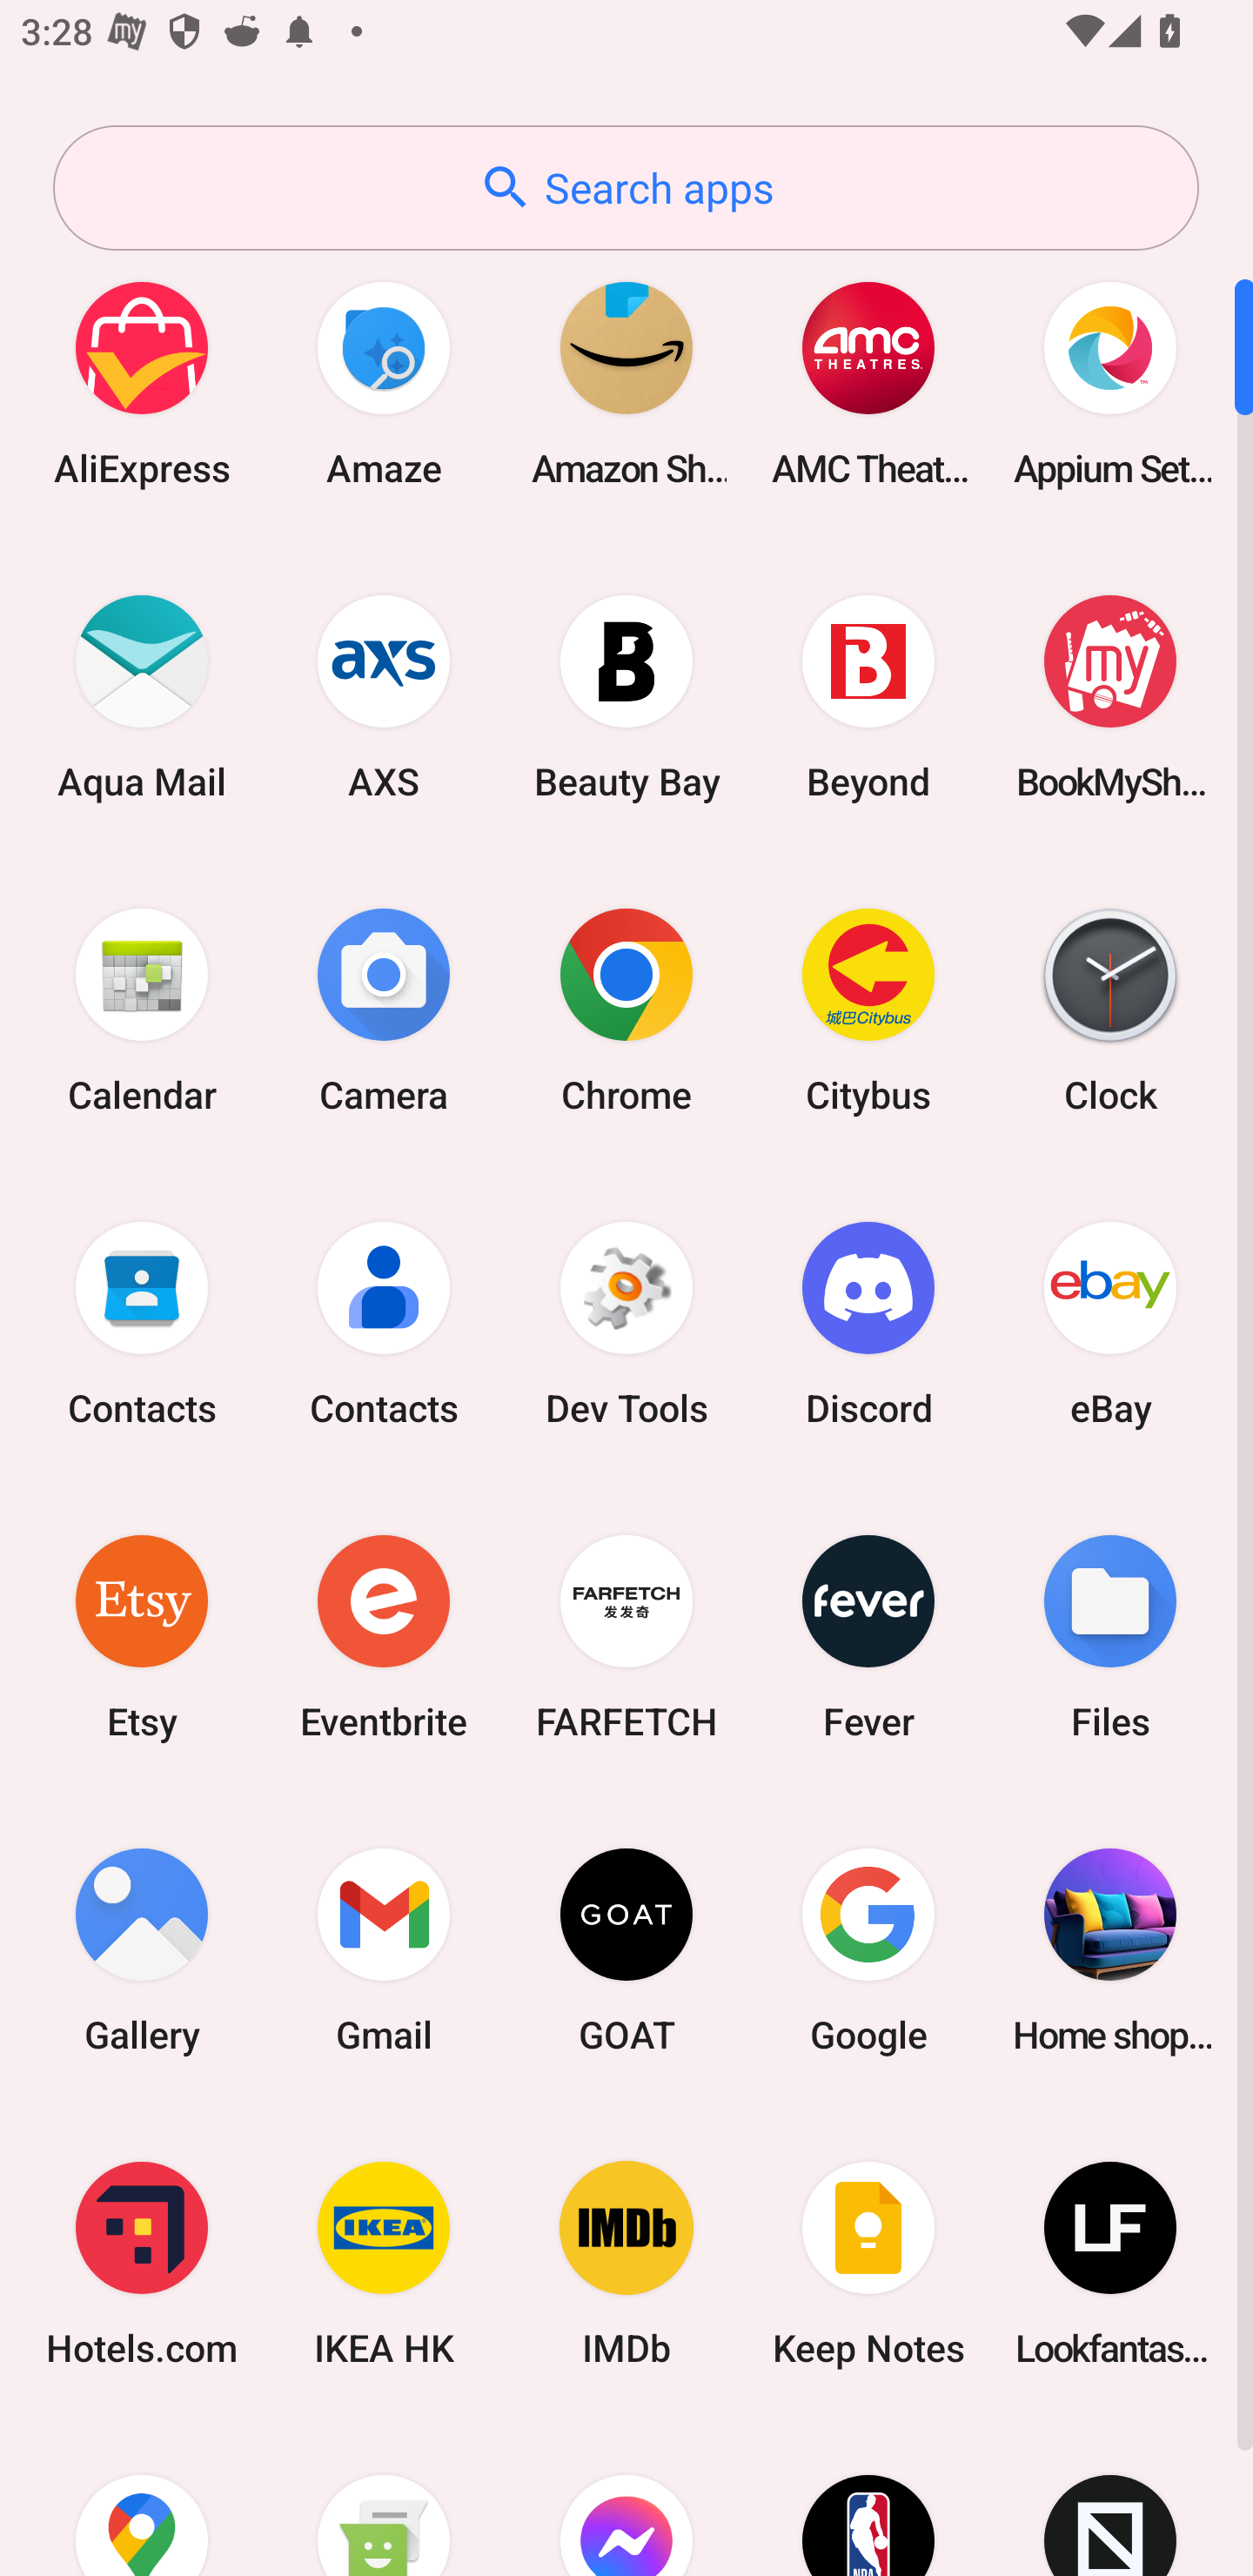 This screenshot has height=2576, width=1253. I want to click on AXS, so click(384, 696).